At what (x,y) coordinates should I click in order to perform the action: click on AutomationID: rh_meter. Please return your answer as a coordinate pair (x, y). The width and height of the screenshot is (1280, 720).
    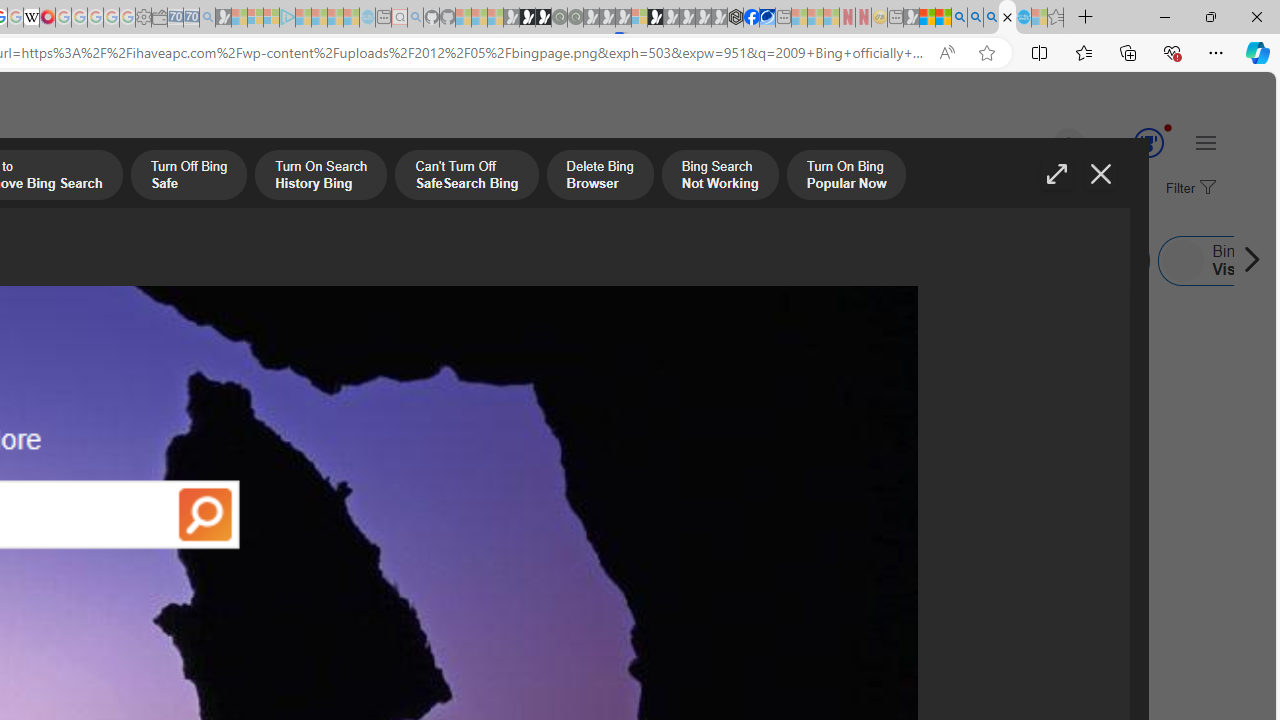
    Looking at the image, I should click on (1148, 142).